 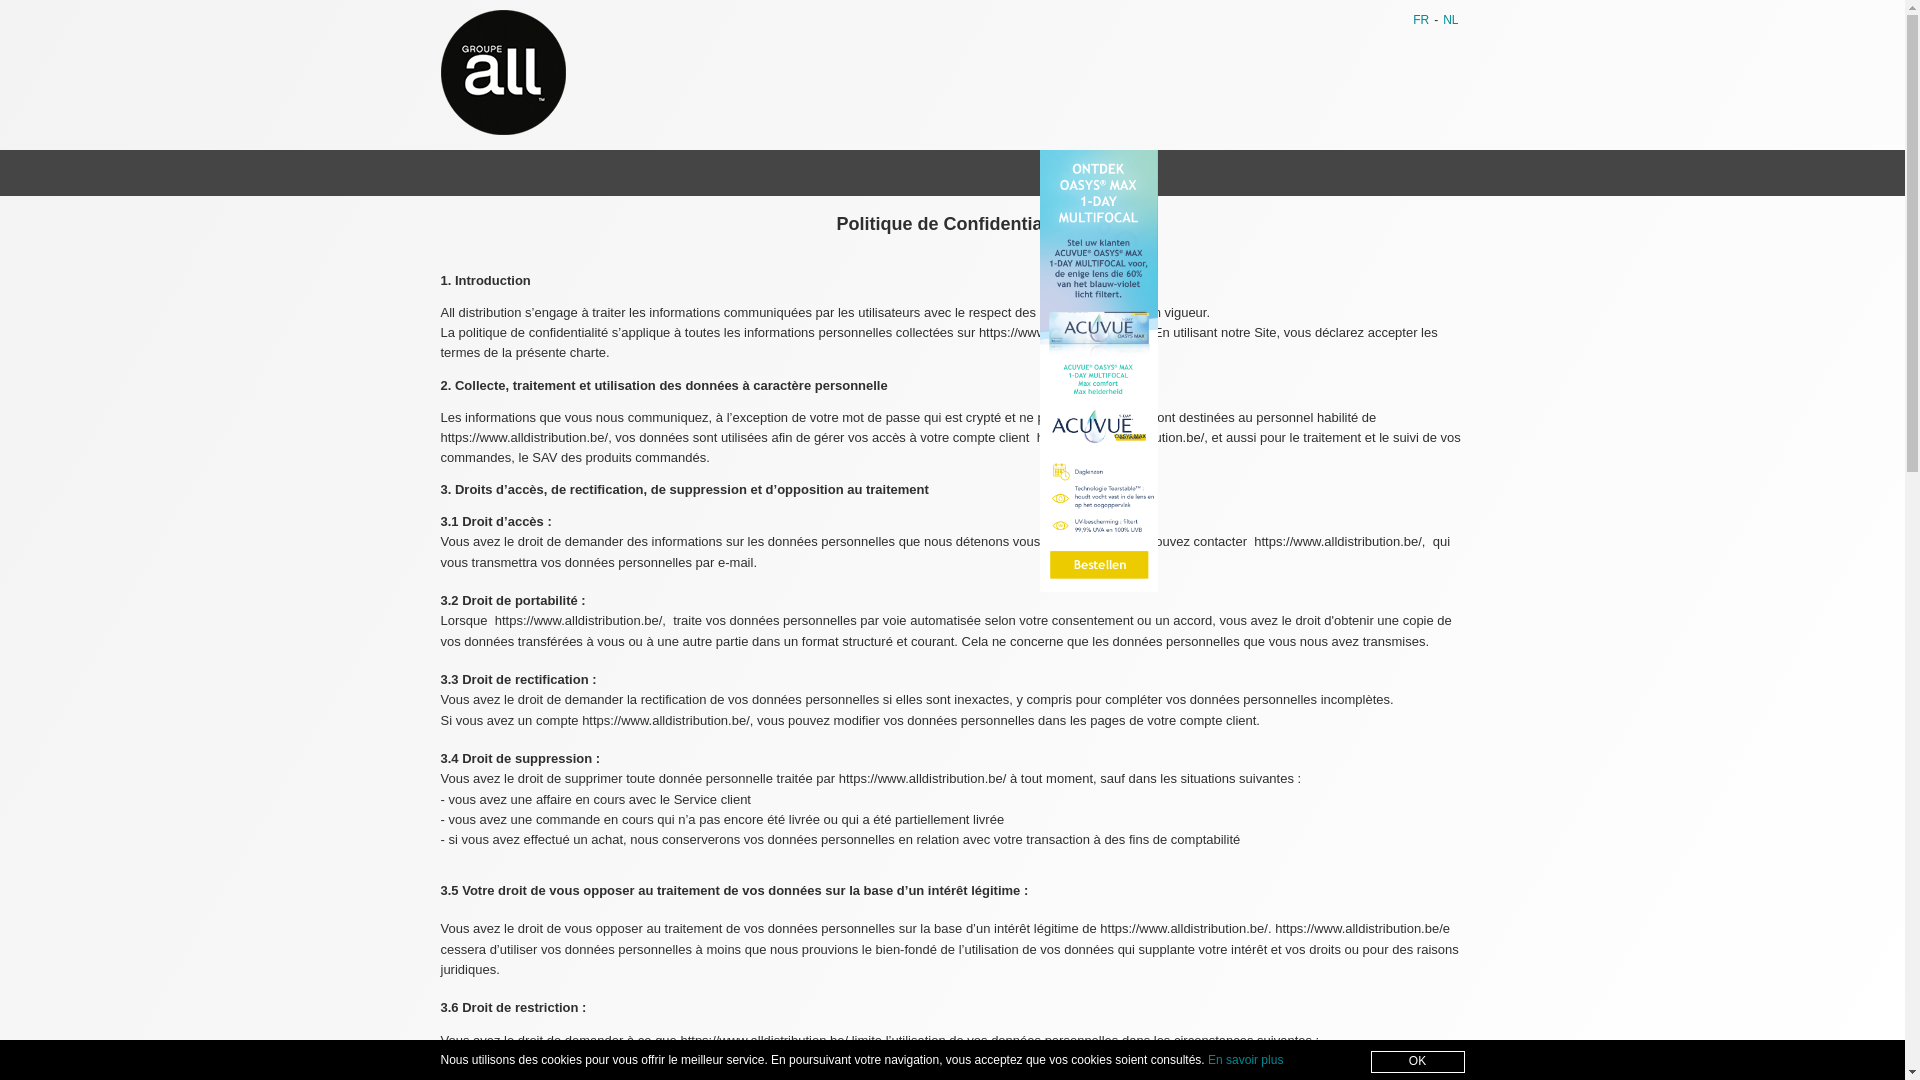 I want to click on NL, so click(x=1450, y=20).